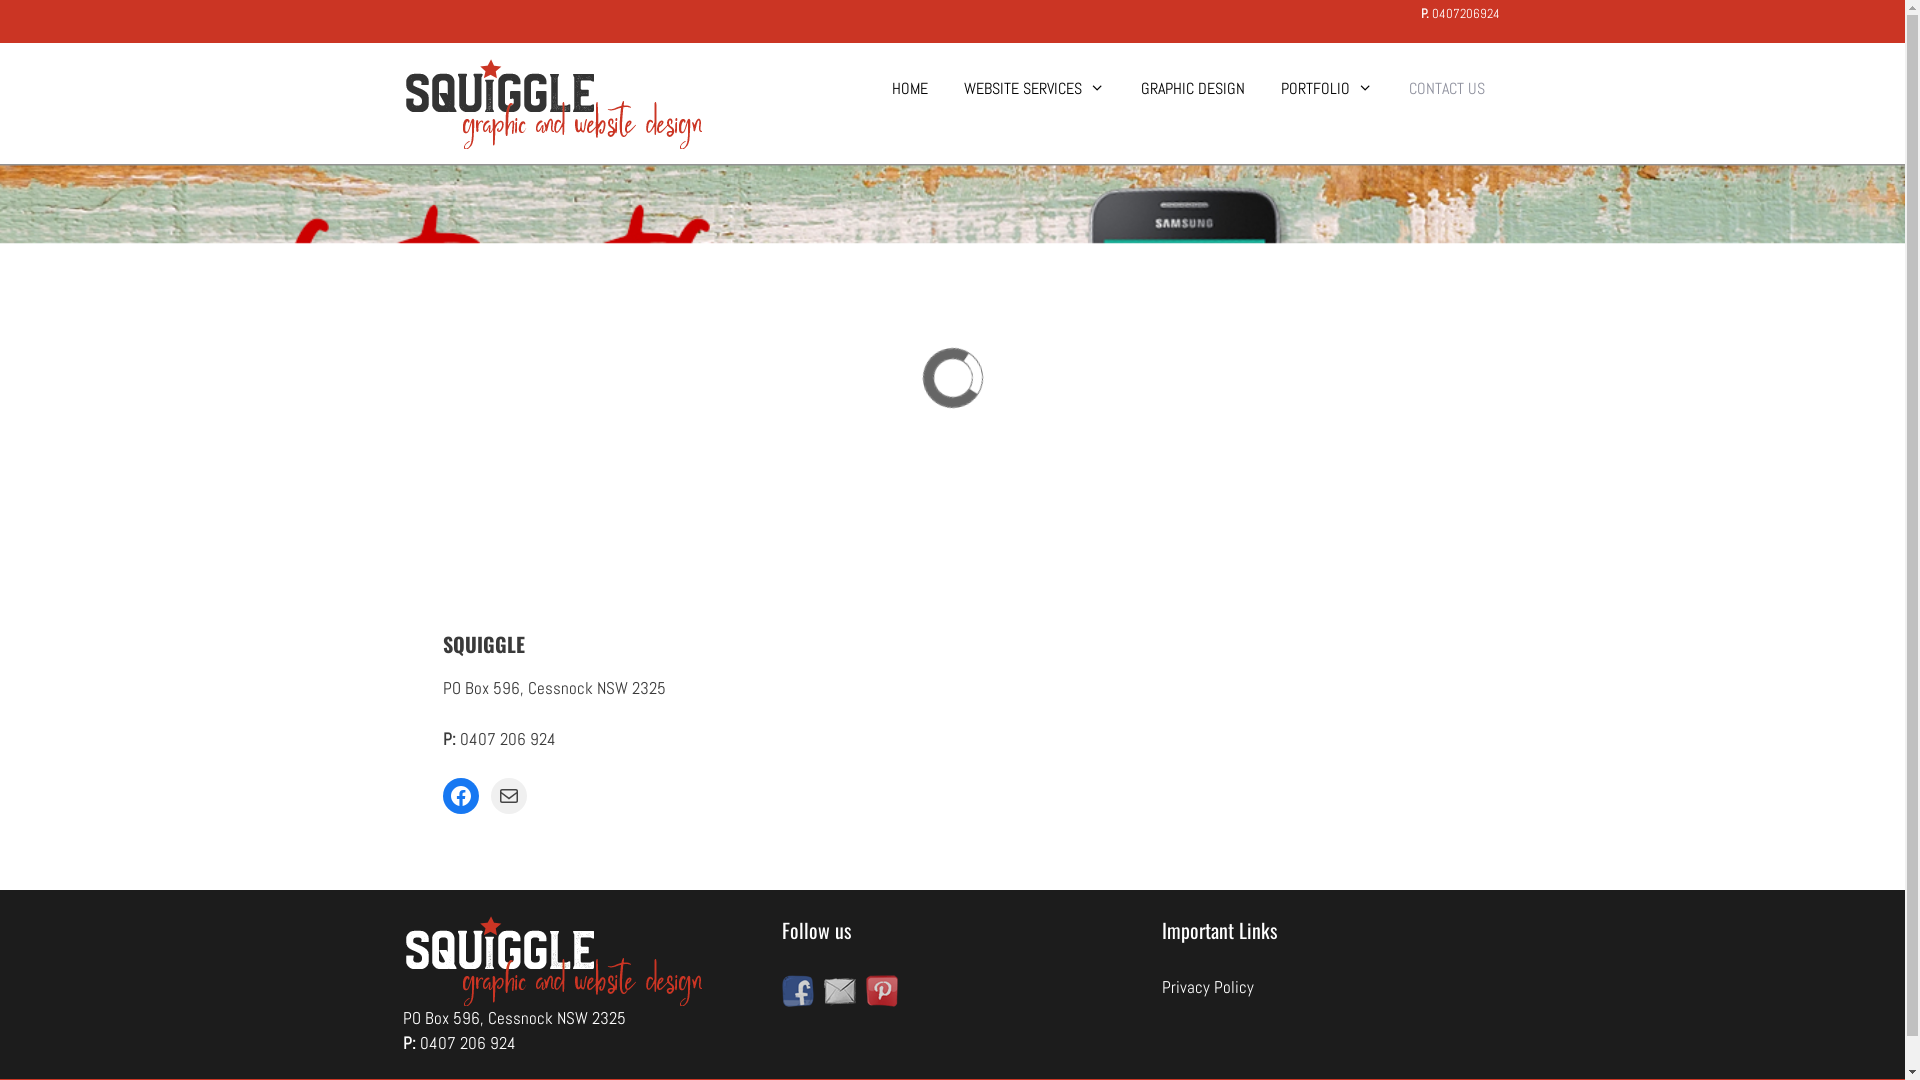 The image size is (1920, 1080). Describe the element at coordinates (1327, 89) in the screenshot. I see `PORTFOLIO` at that location.